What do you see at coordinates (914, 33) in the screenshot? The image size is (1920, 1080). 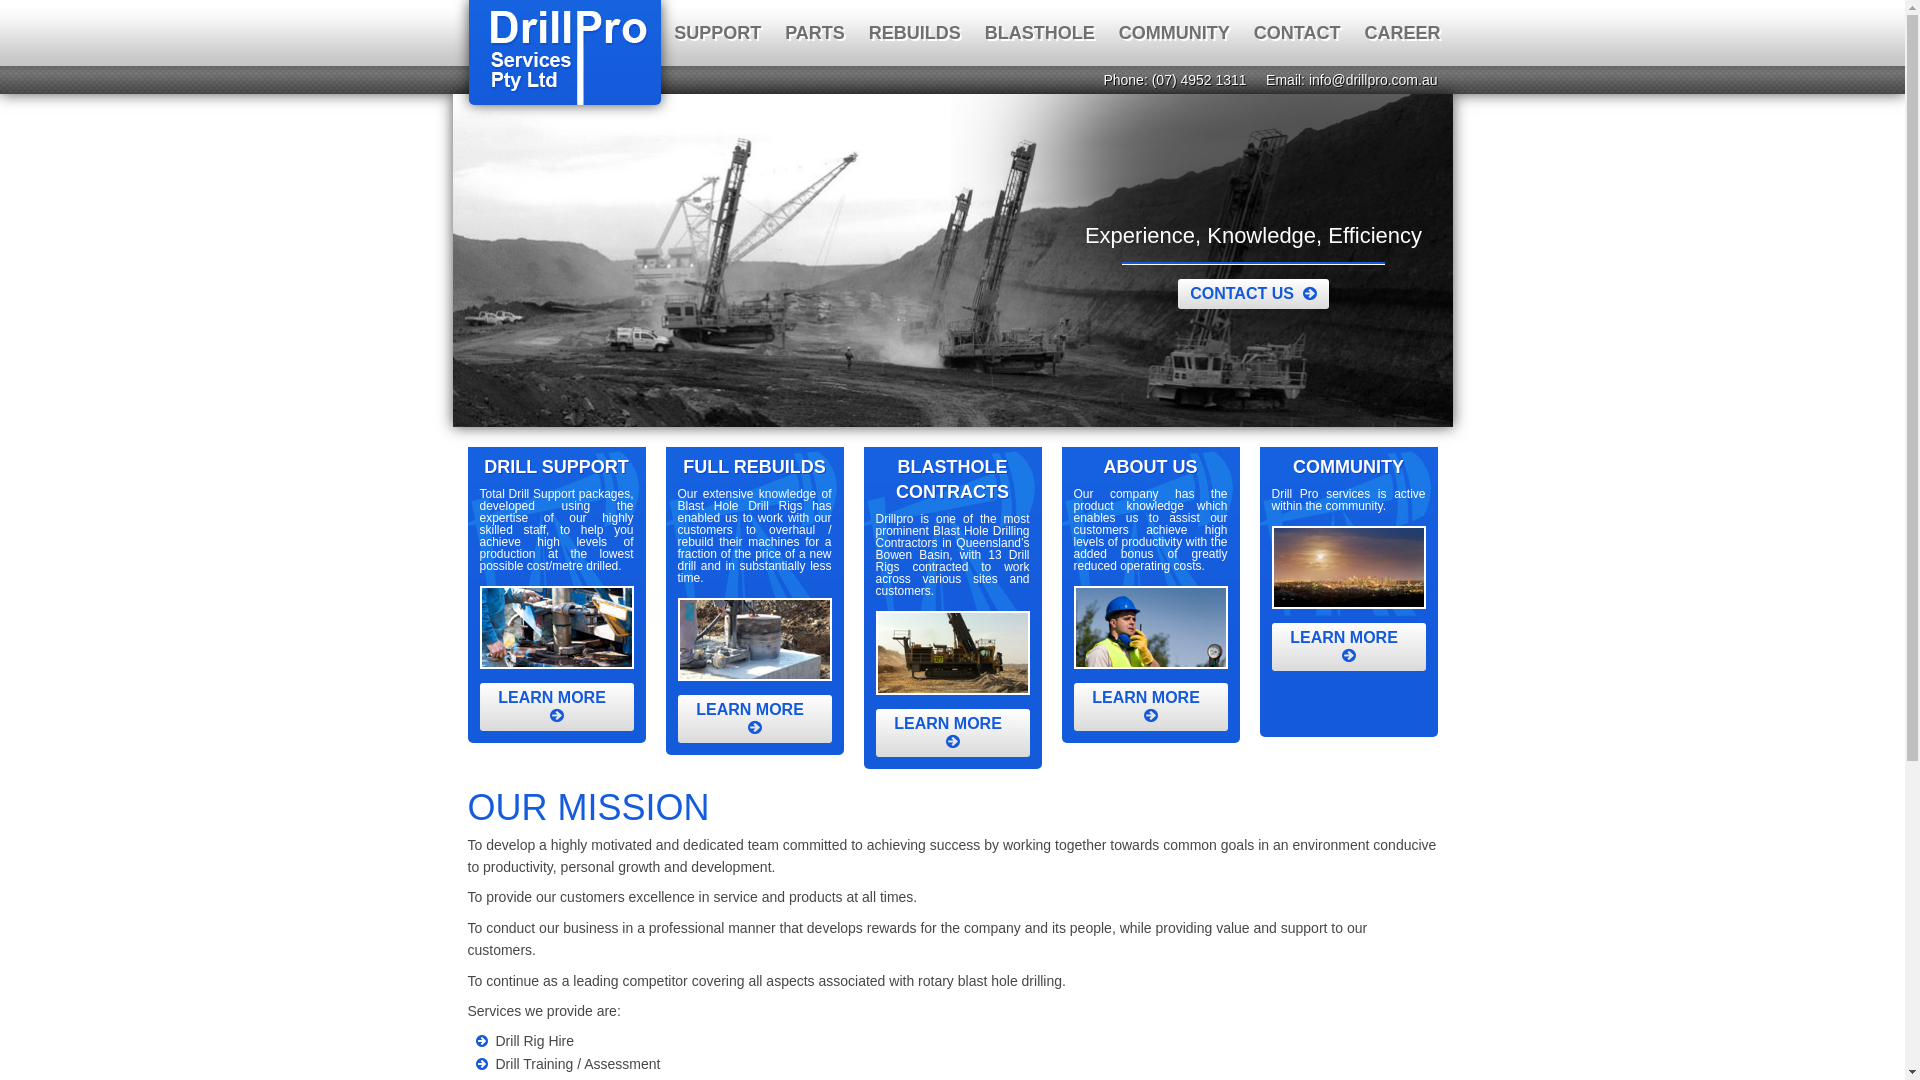 I see `REBUILDS` at bounding box center [914, 33].